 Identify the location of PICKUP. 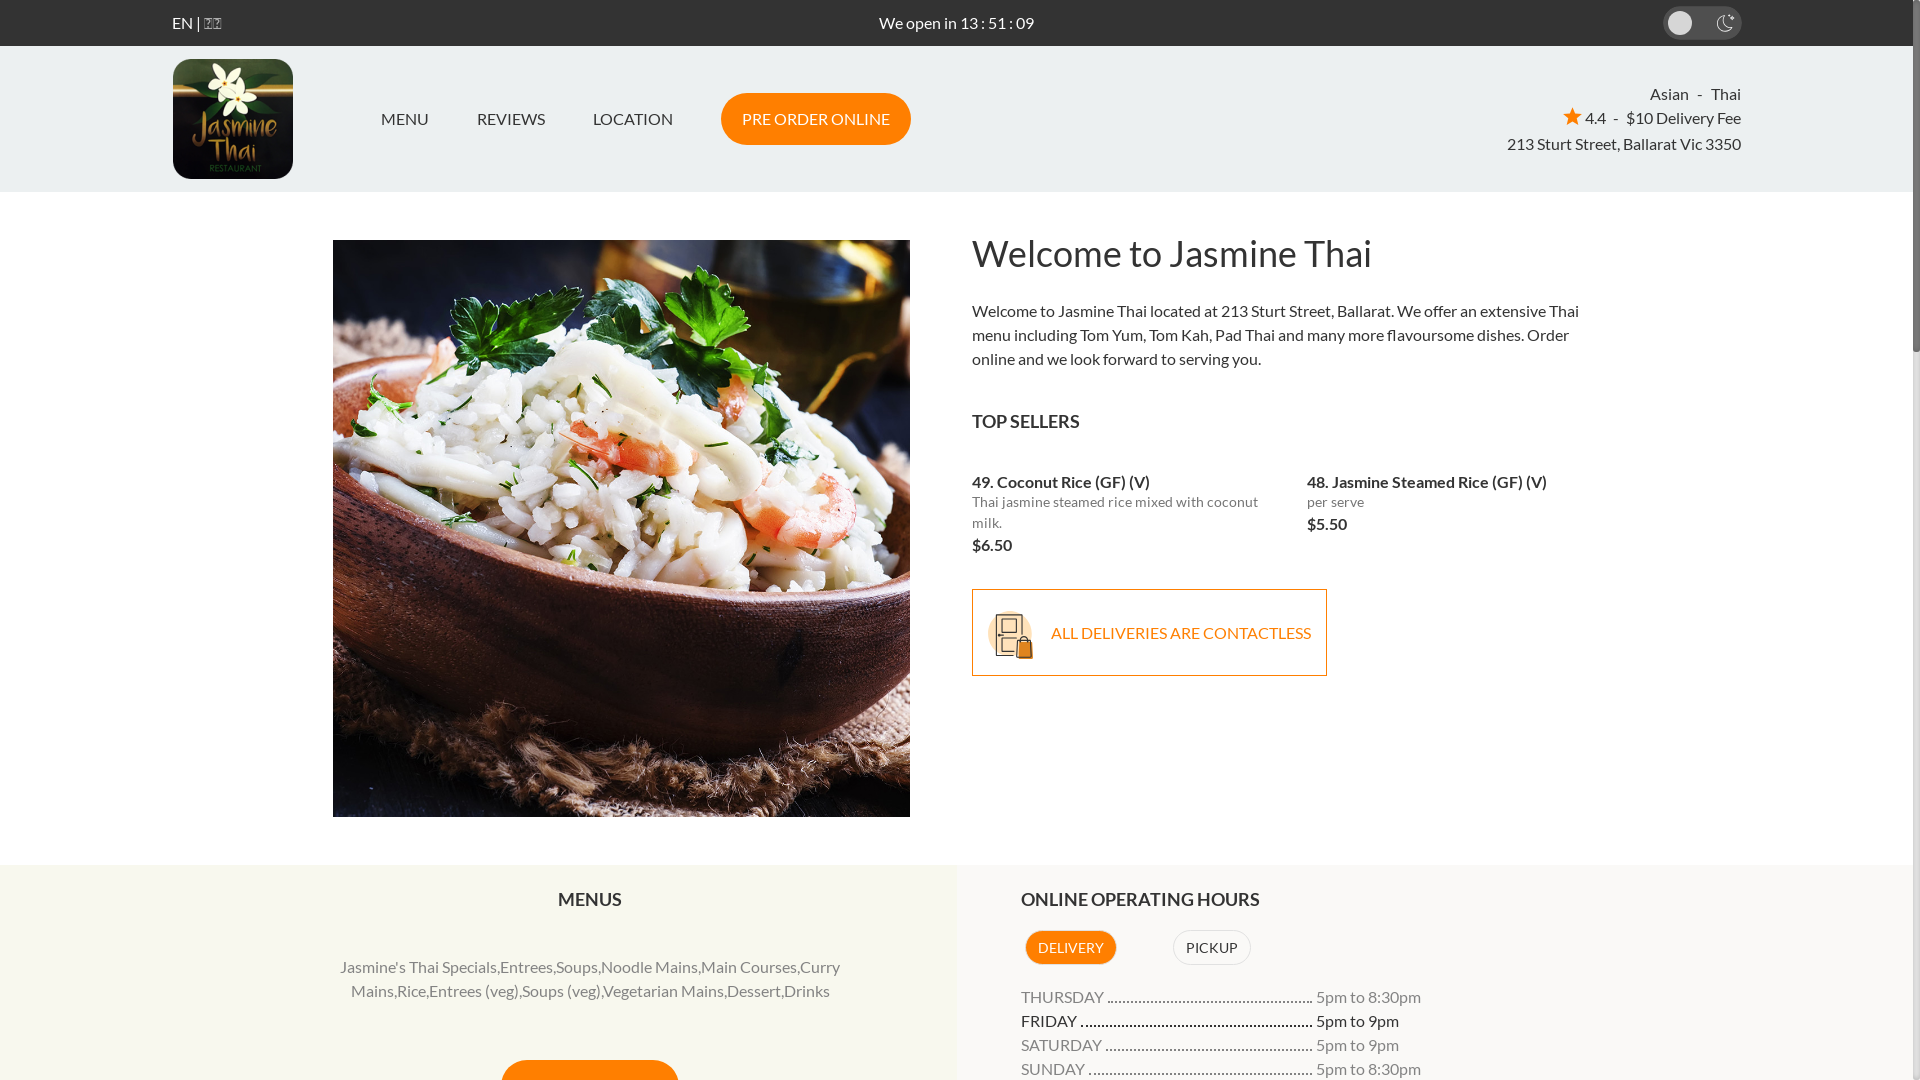
(1211, 948).